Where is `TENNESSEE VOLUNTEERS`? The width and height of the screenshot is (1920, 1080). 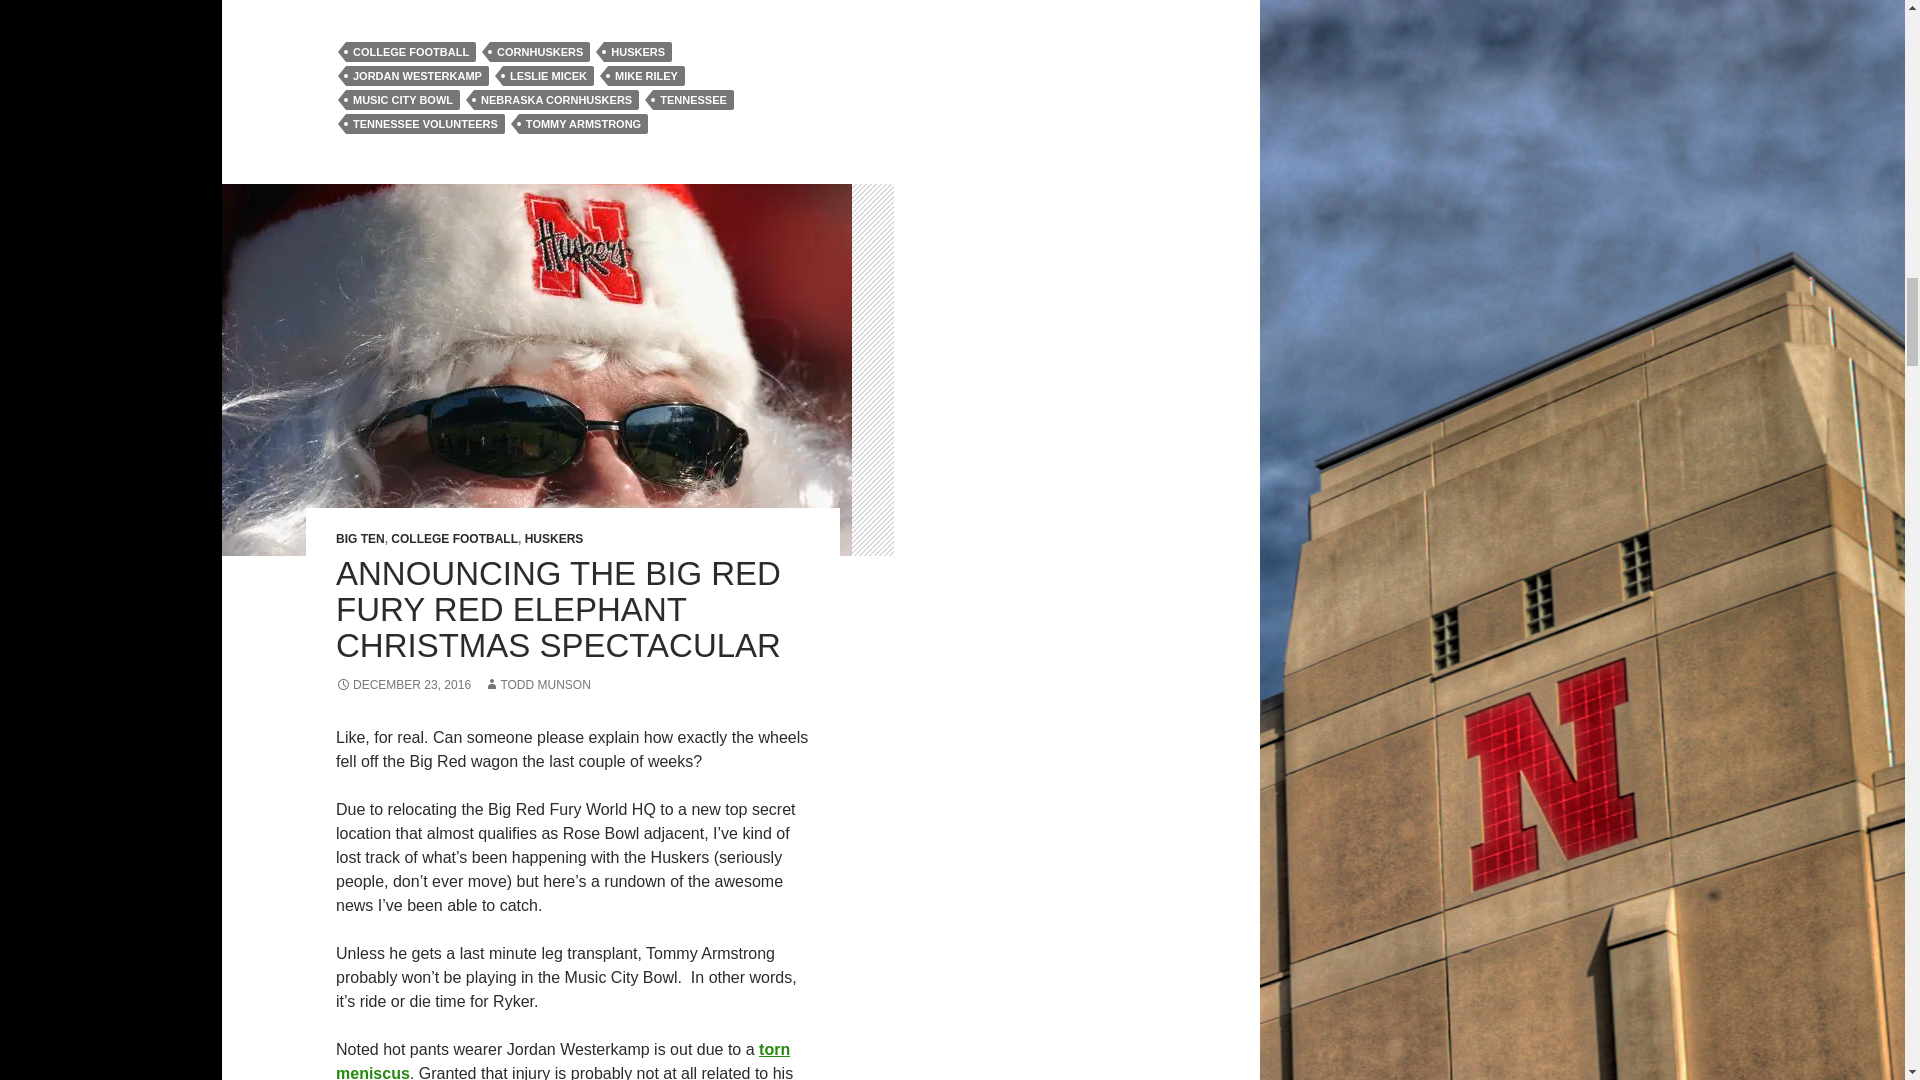 TENNESSEE VOLUNTEERS is located at coordinates (424, 124).